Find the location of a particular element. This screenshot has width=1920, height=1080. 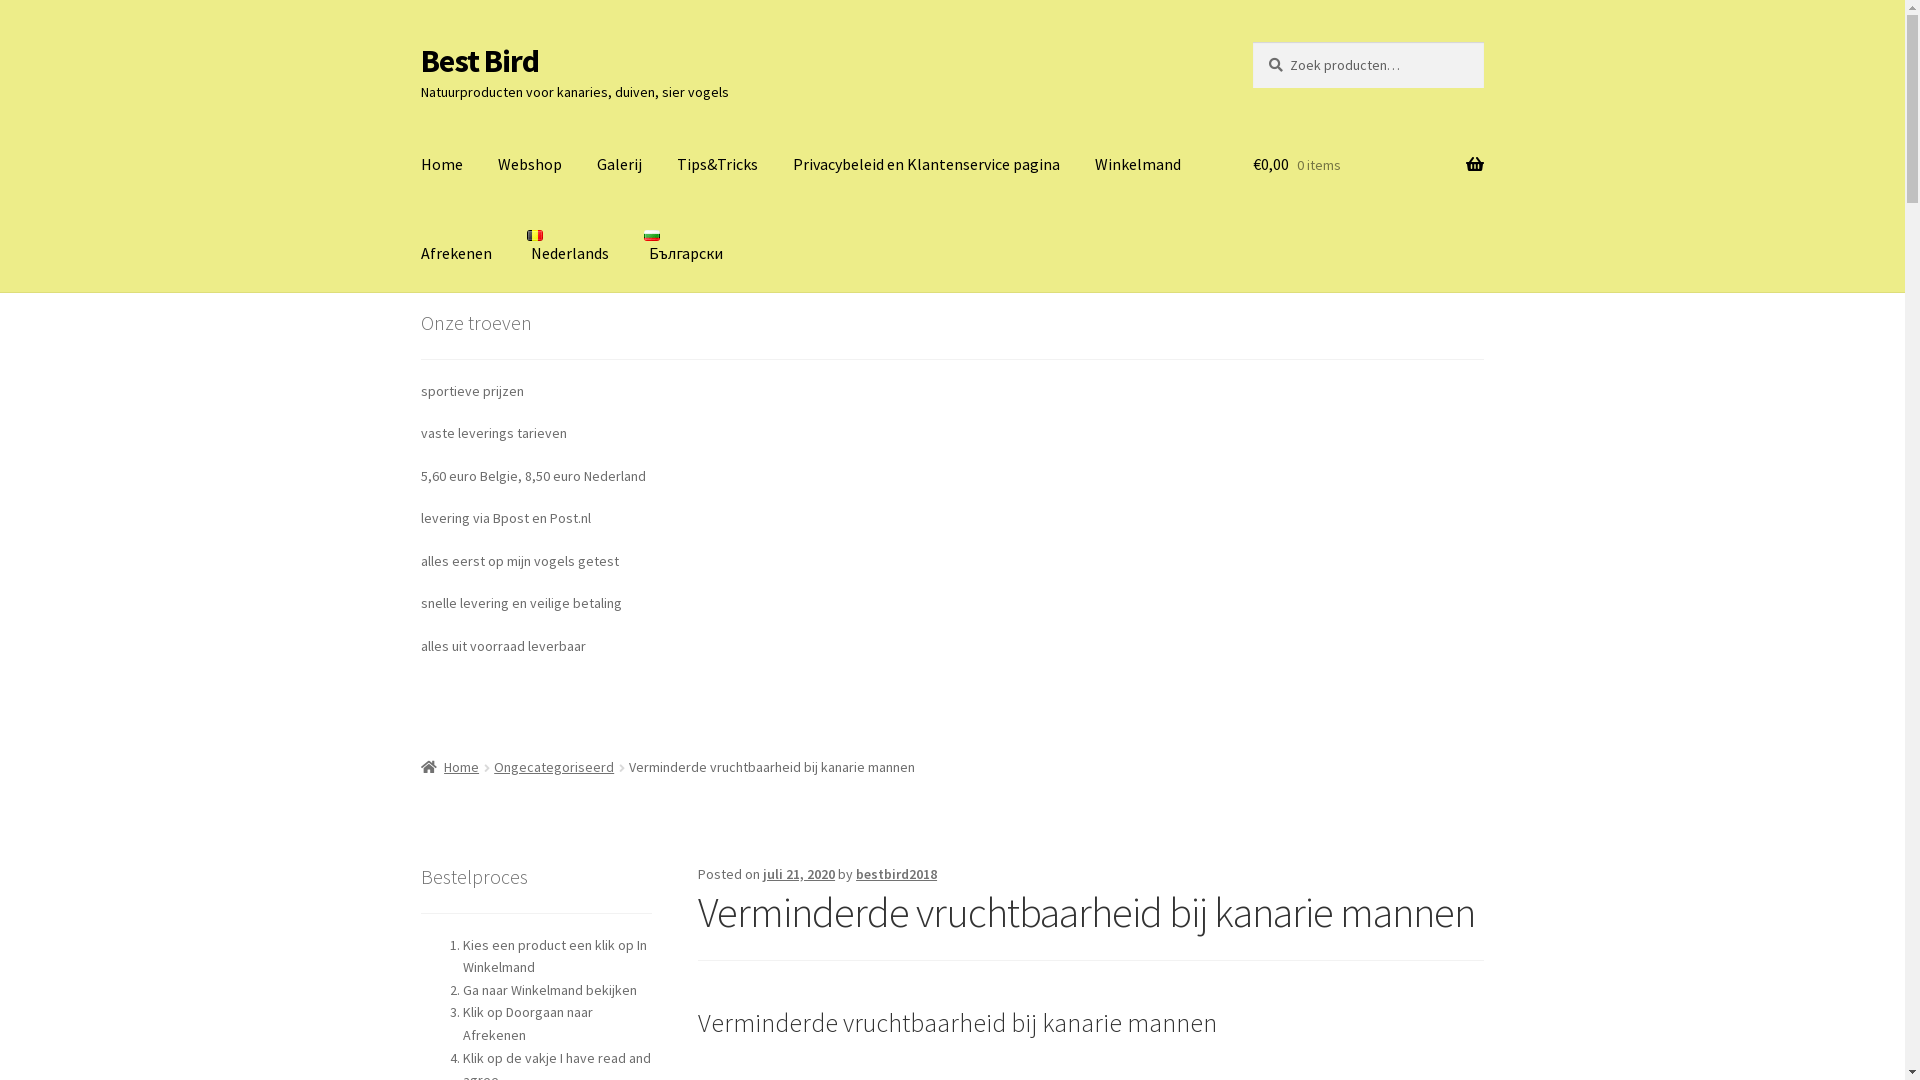

Zoeken is located at coordinates (1252, 42).